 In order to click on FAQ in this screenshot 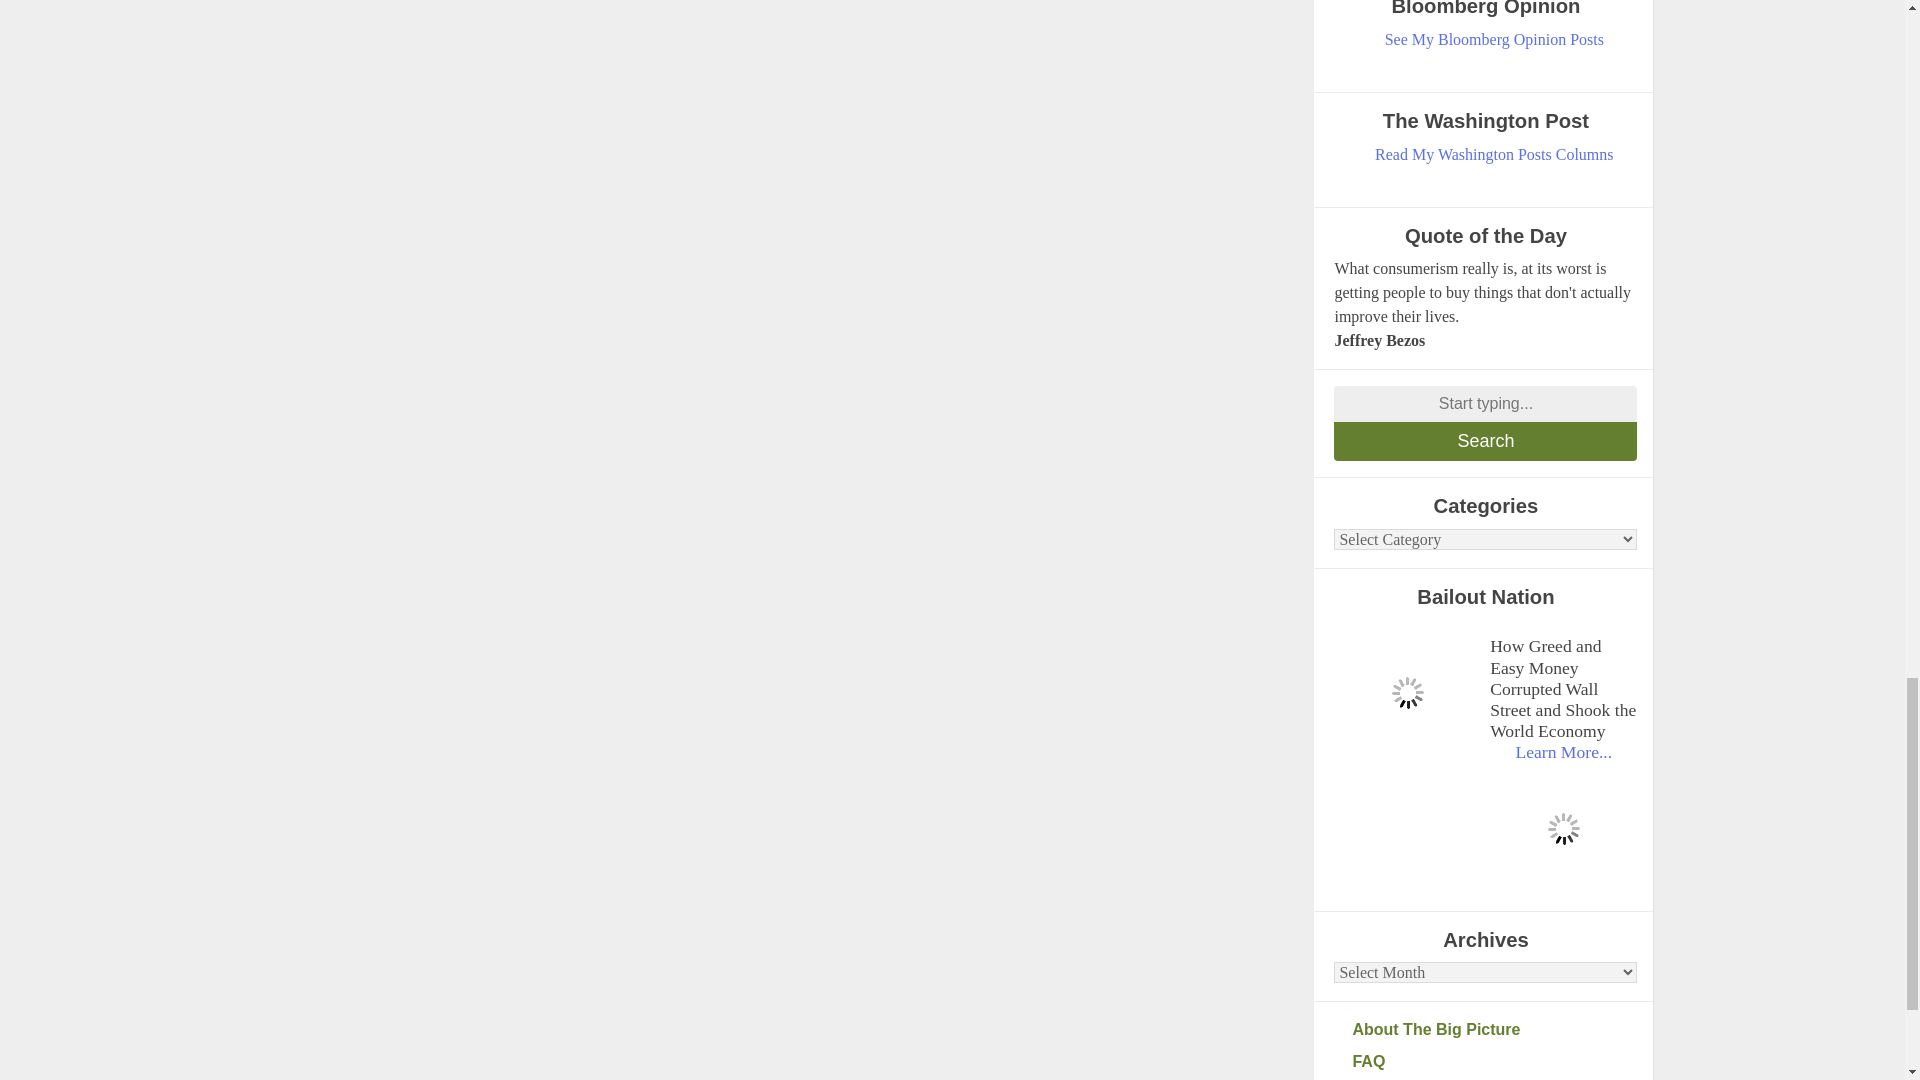, I will do `click(1494, 1061)`.